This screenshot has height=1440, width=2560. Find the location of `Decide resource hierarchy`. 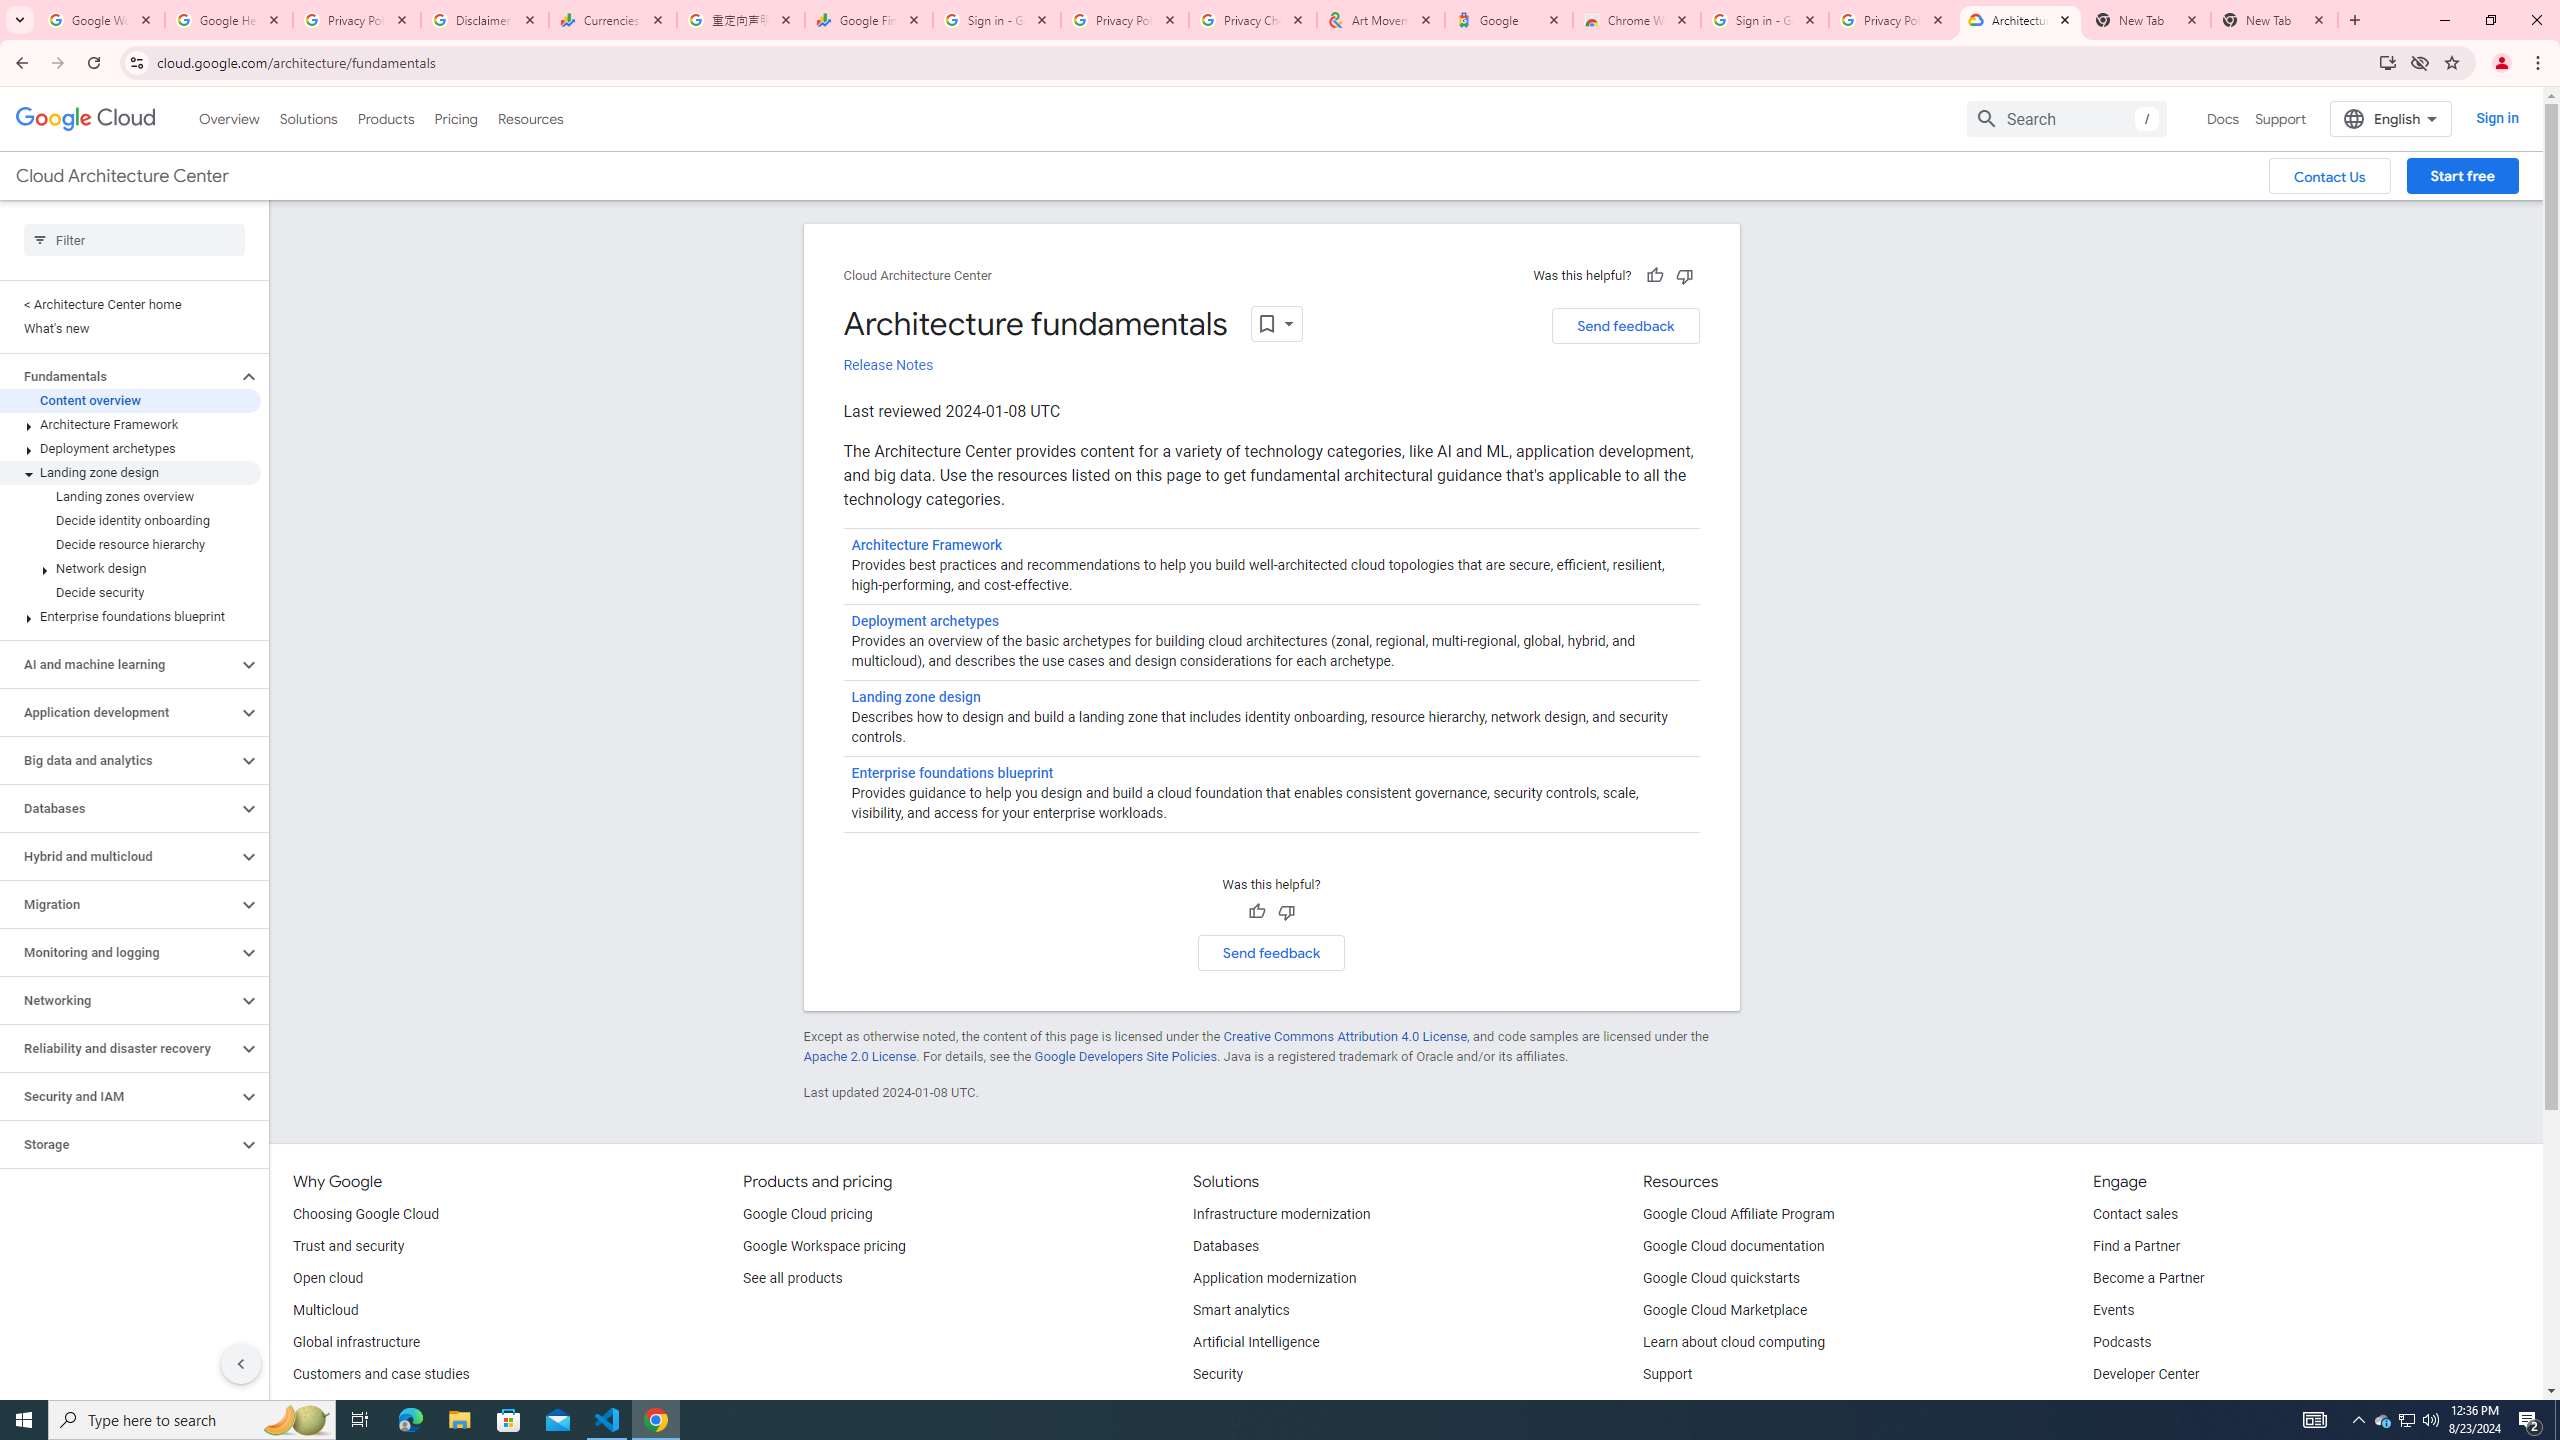

Decide resource hierarchy is located at coordinates (130, 544).